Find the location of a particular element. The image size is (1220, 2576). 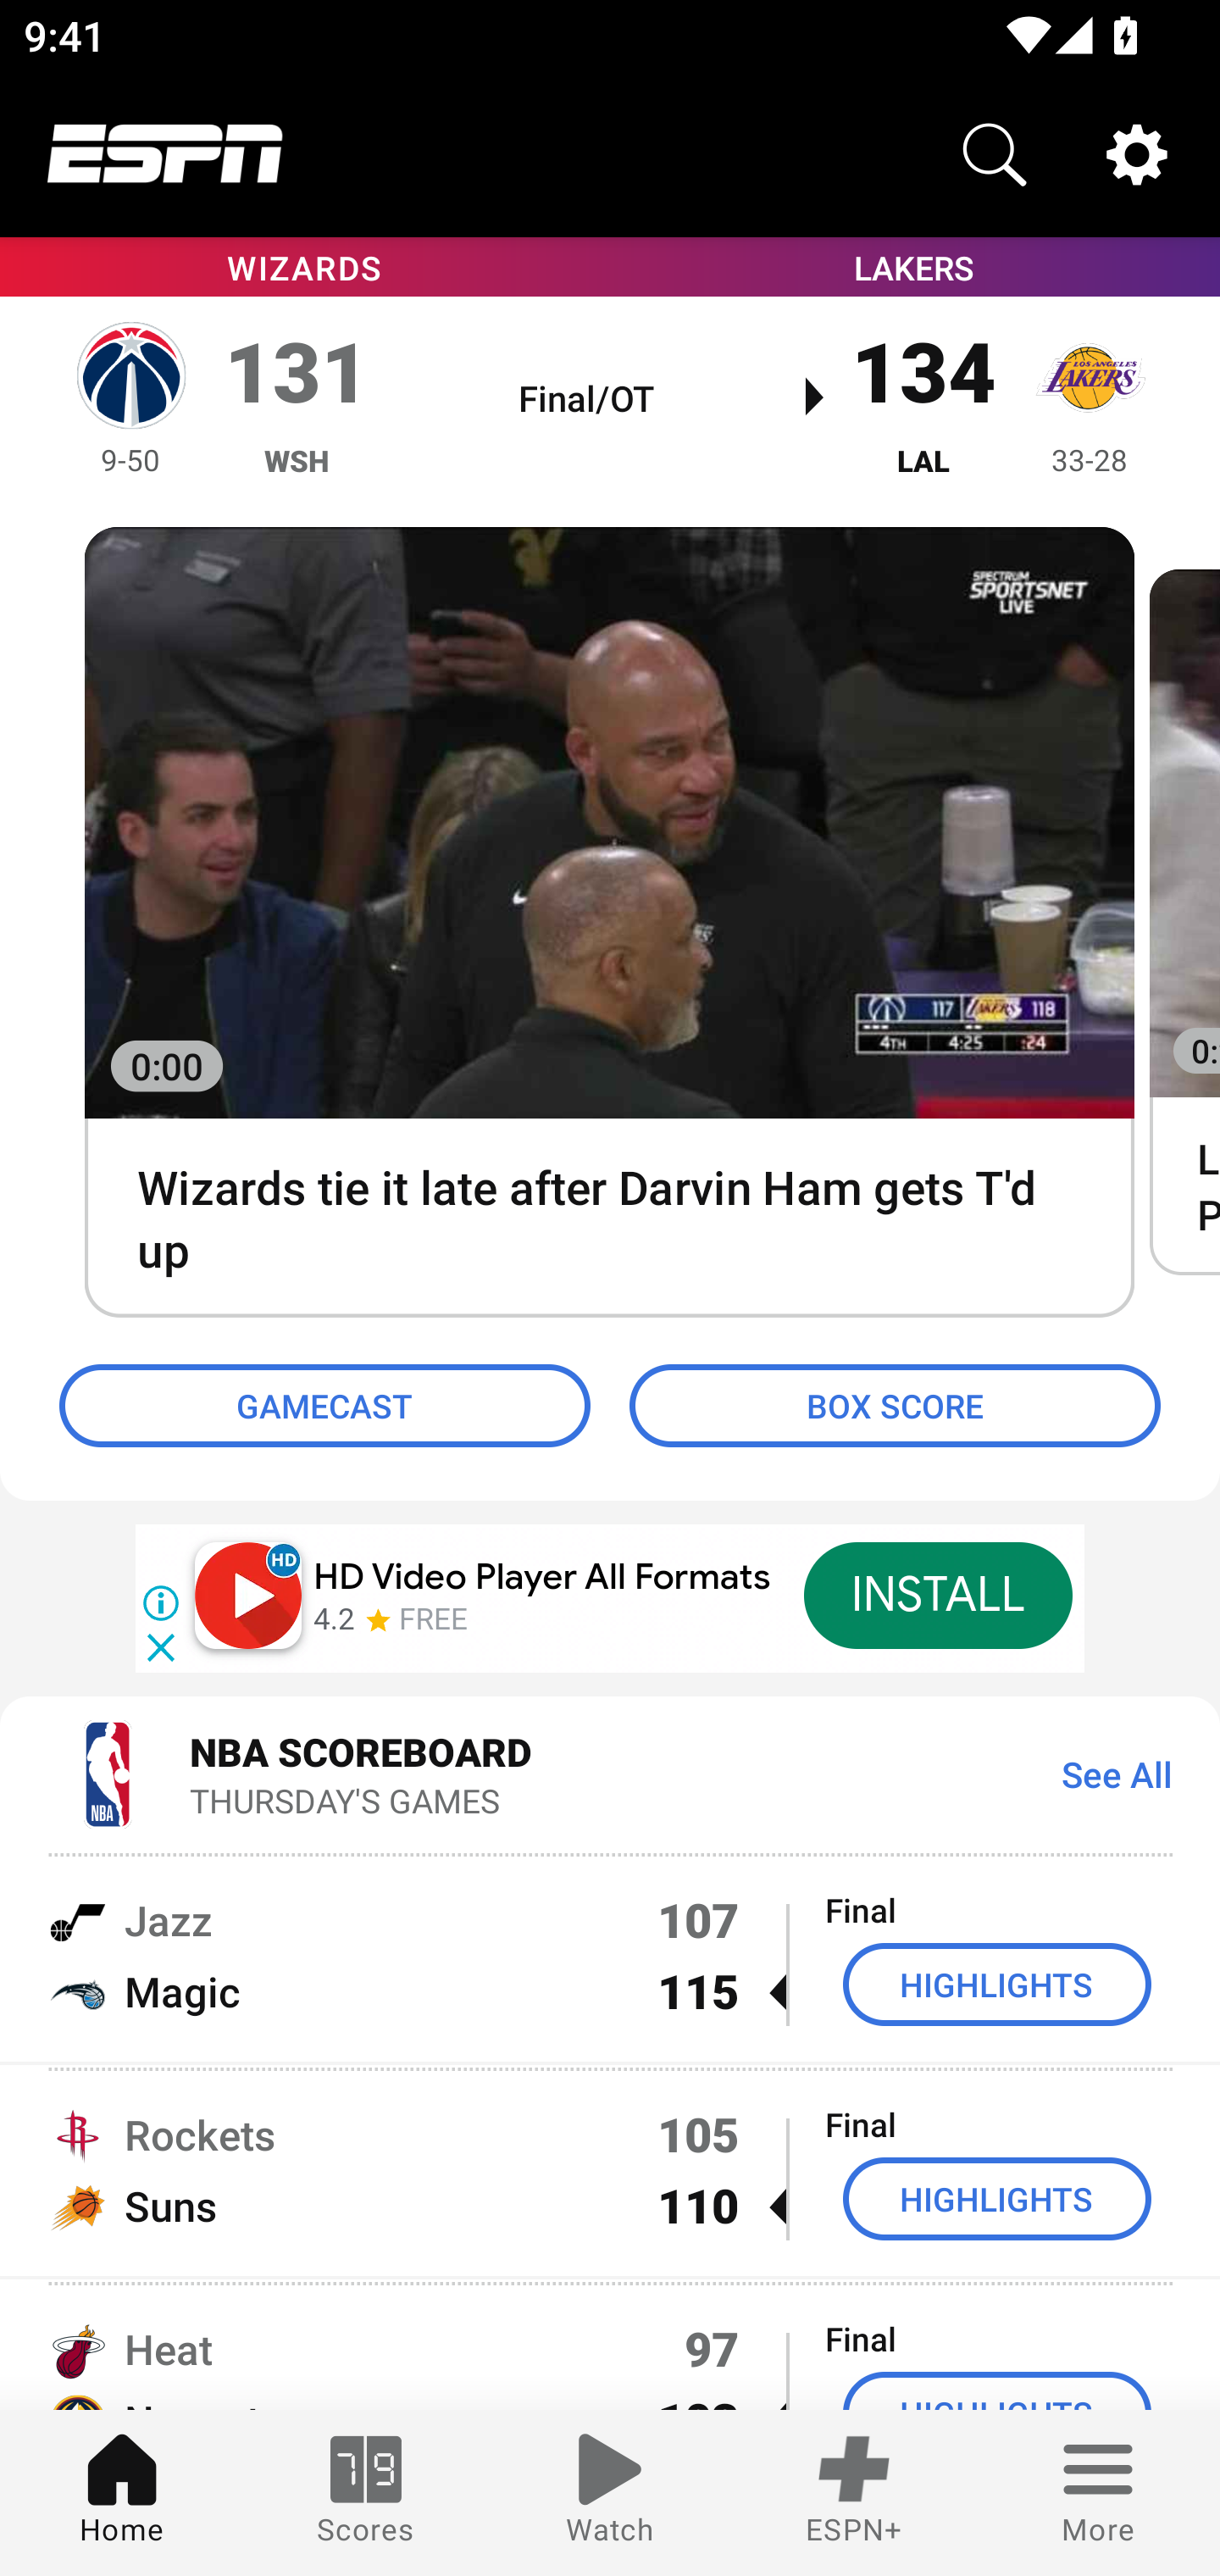

INSTALL is located at coordinates (937, 1595).